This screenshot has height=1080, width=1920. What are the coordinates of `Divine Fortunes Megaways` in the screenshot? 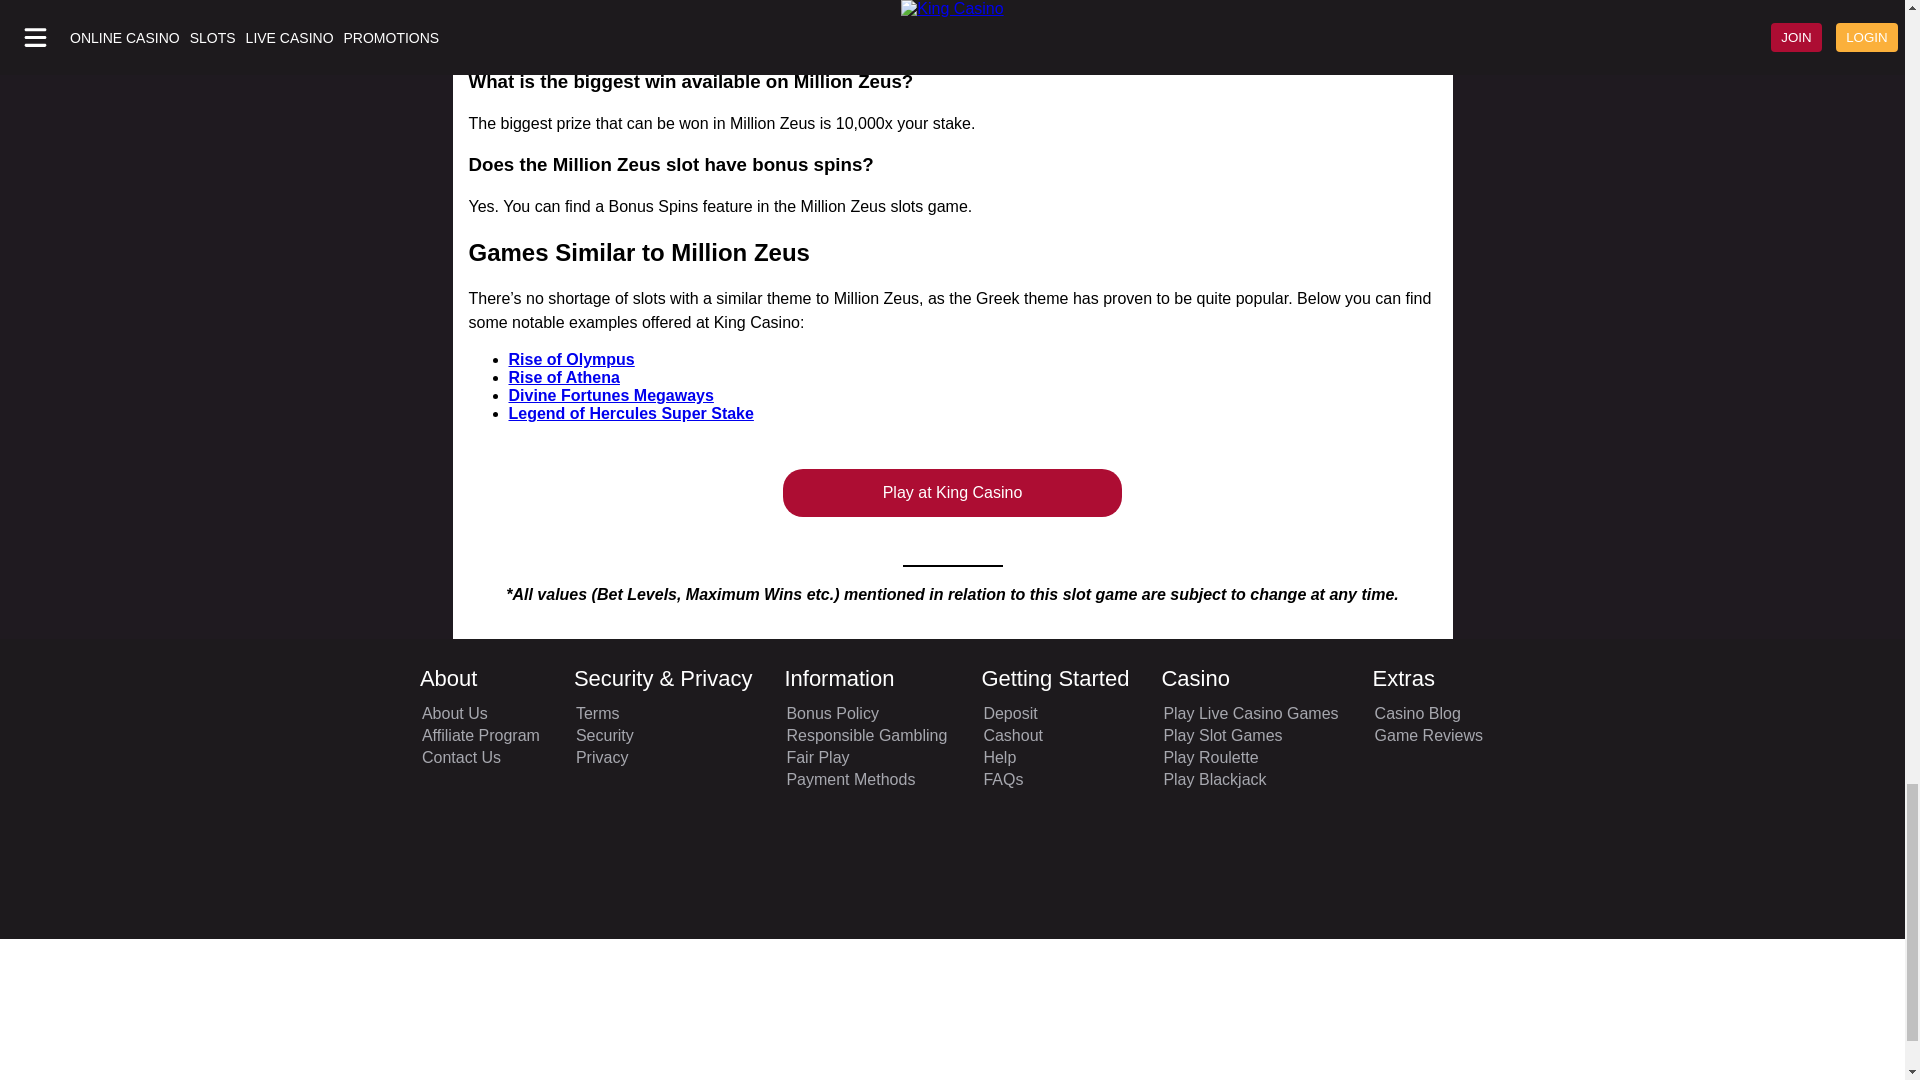 It's located at (610, 394).